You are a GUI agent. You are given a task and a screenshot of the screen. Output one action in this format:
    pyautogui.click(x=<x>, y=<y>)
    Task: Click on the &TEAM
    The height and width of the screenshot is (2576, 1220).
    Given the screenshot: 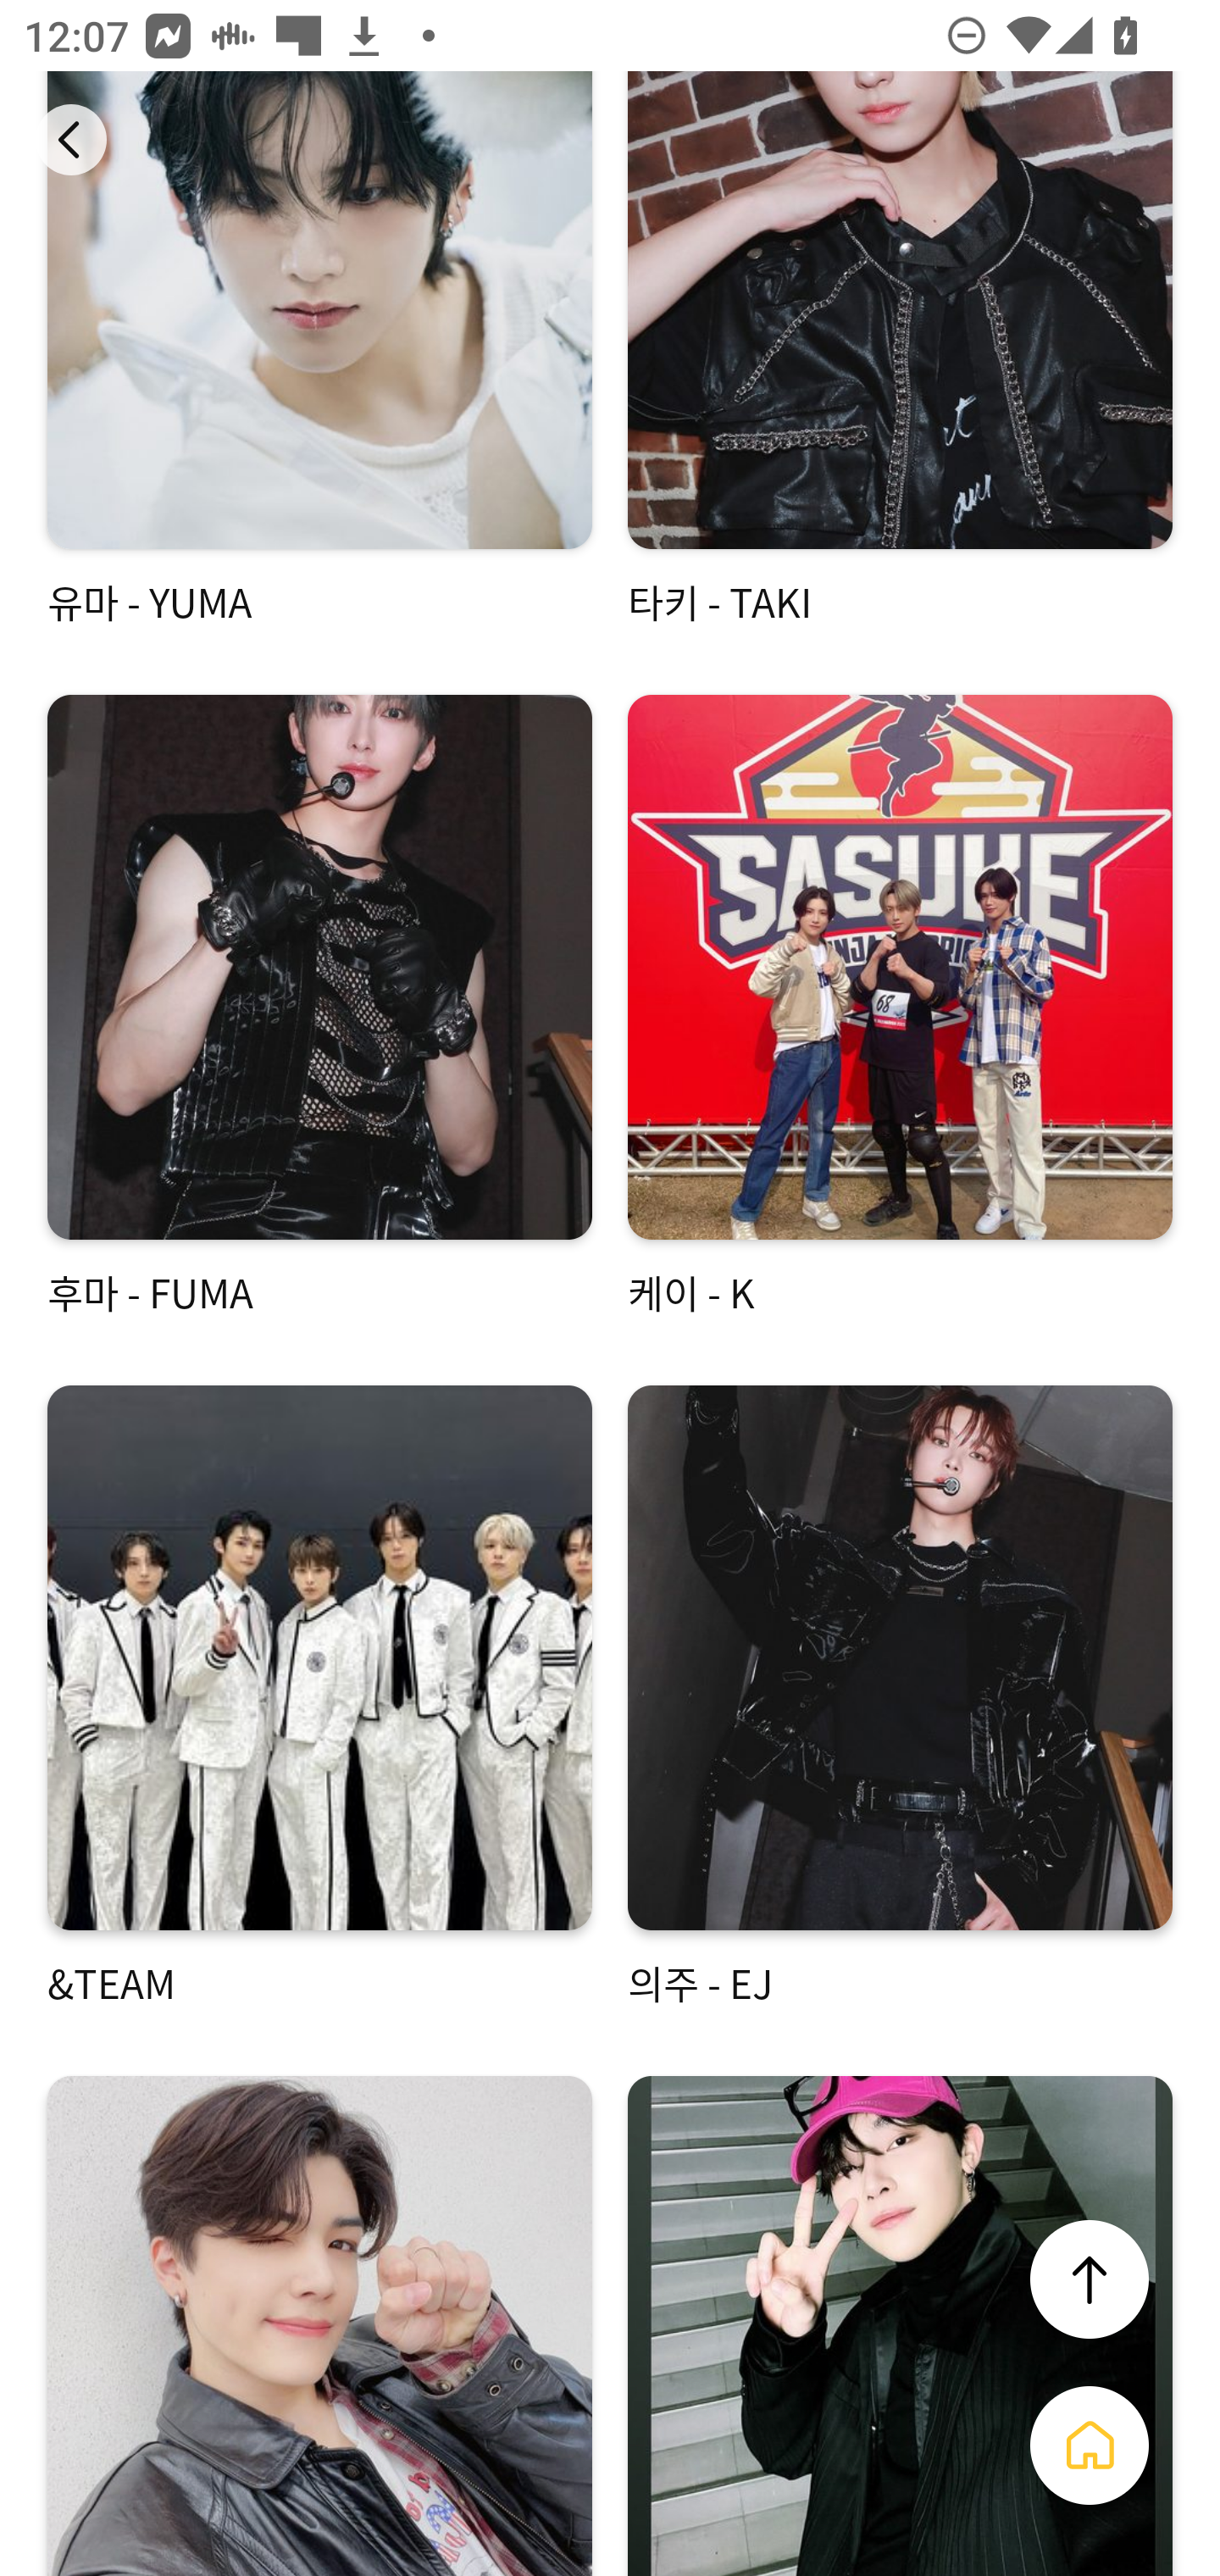 What is the action you would take?
    pyautogui.click(x=319, y=1698)
    